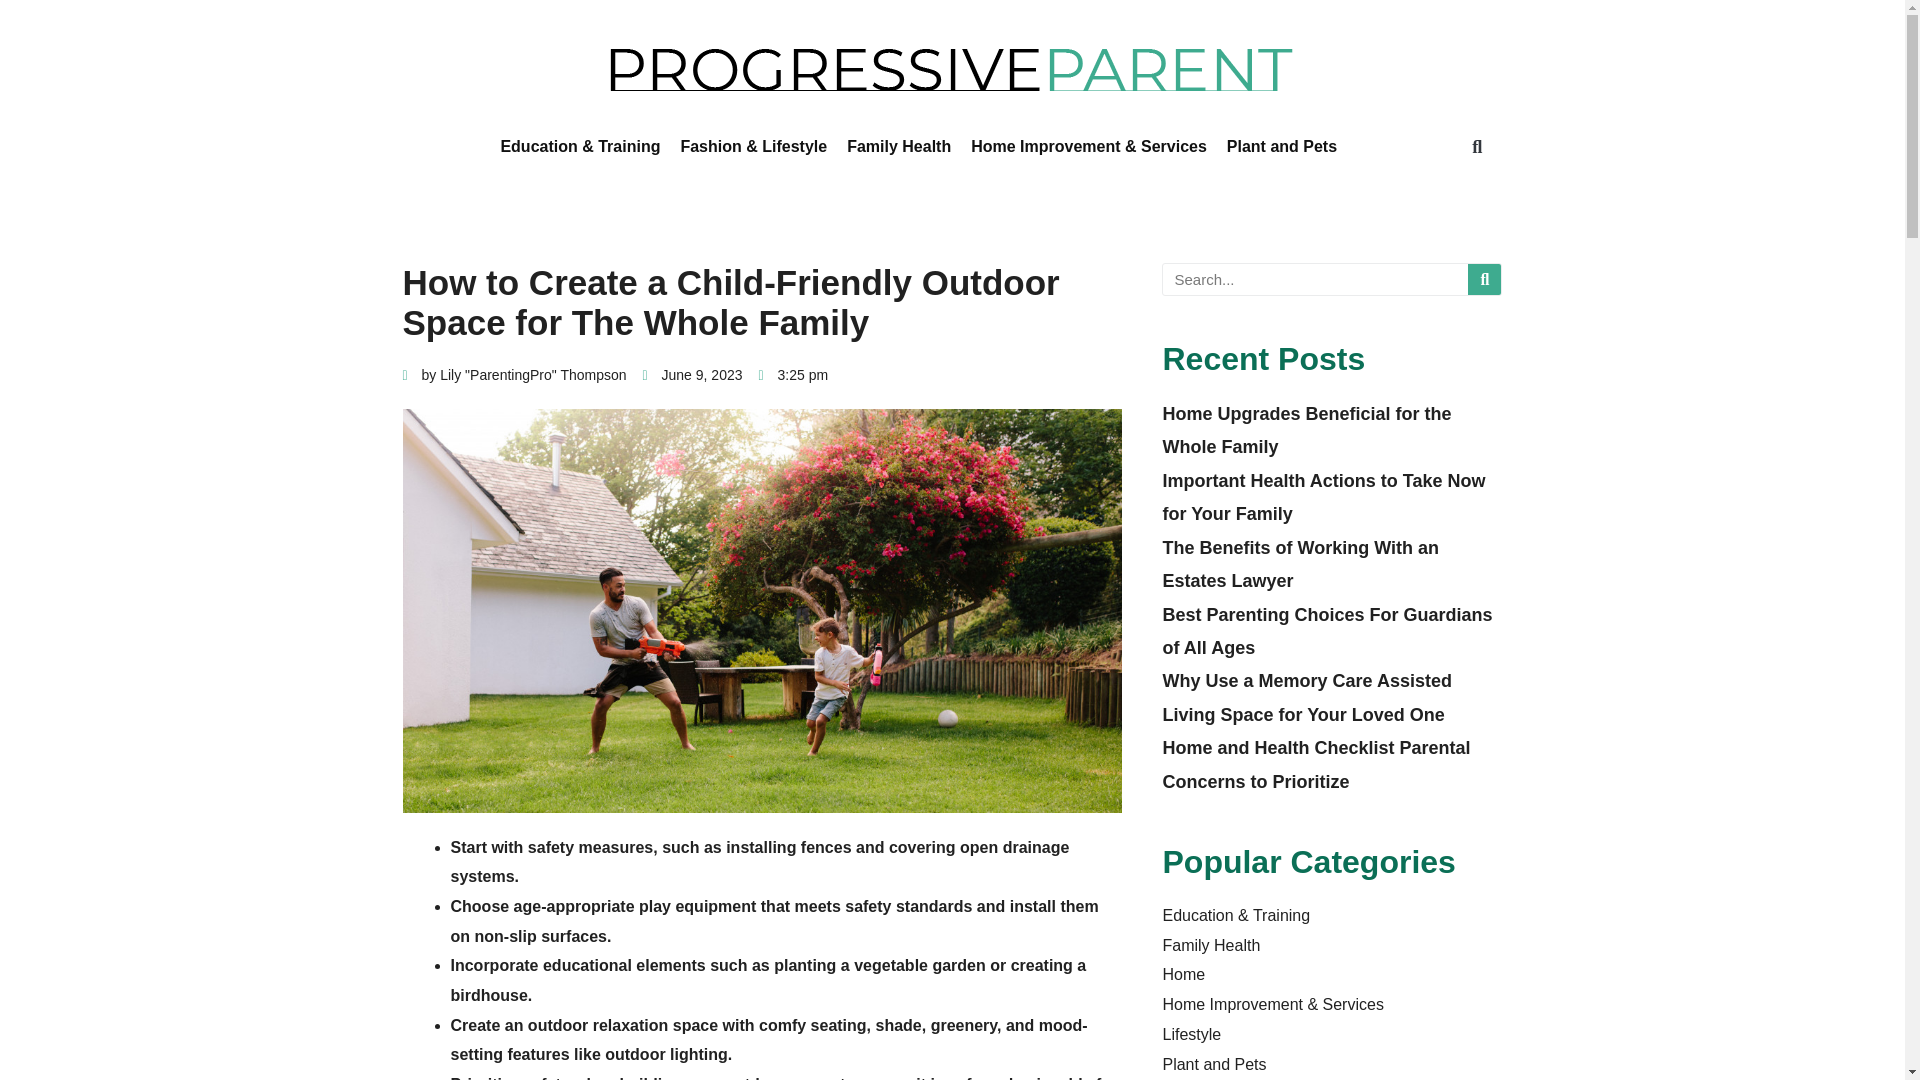 The height and width of the screenshot is (1080, 1920). Describe the element at coordinates (1306, 430) in the screenshot. I see `Home Upgrades Beneficial for the Whole Family` at that location.